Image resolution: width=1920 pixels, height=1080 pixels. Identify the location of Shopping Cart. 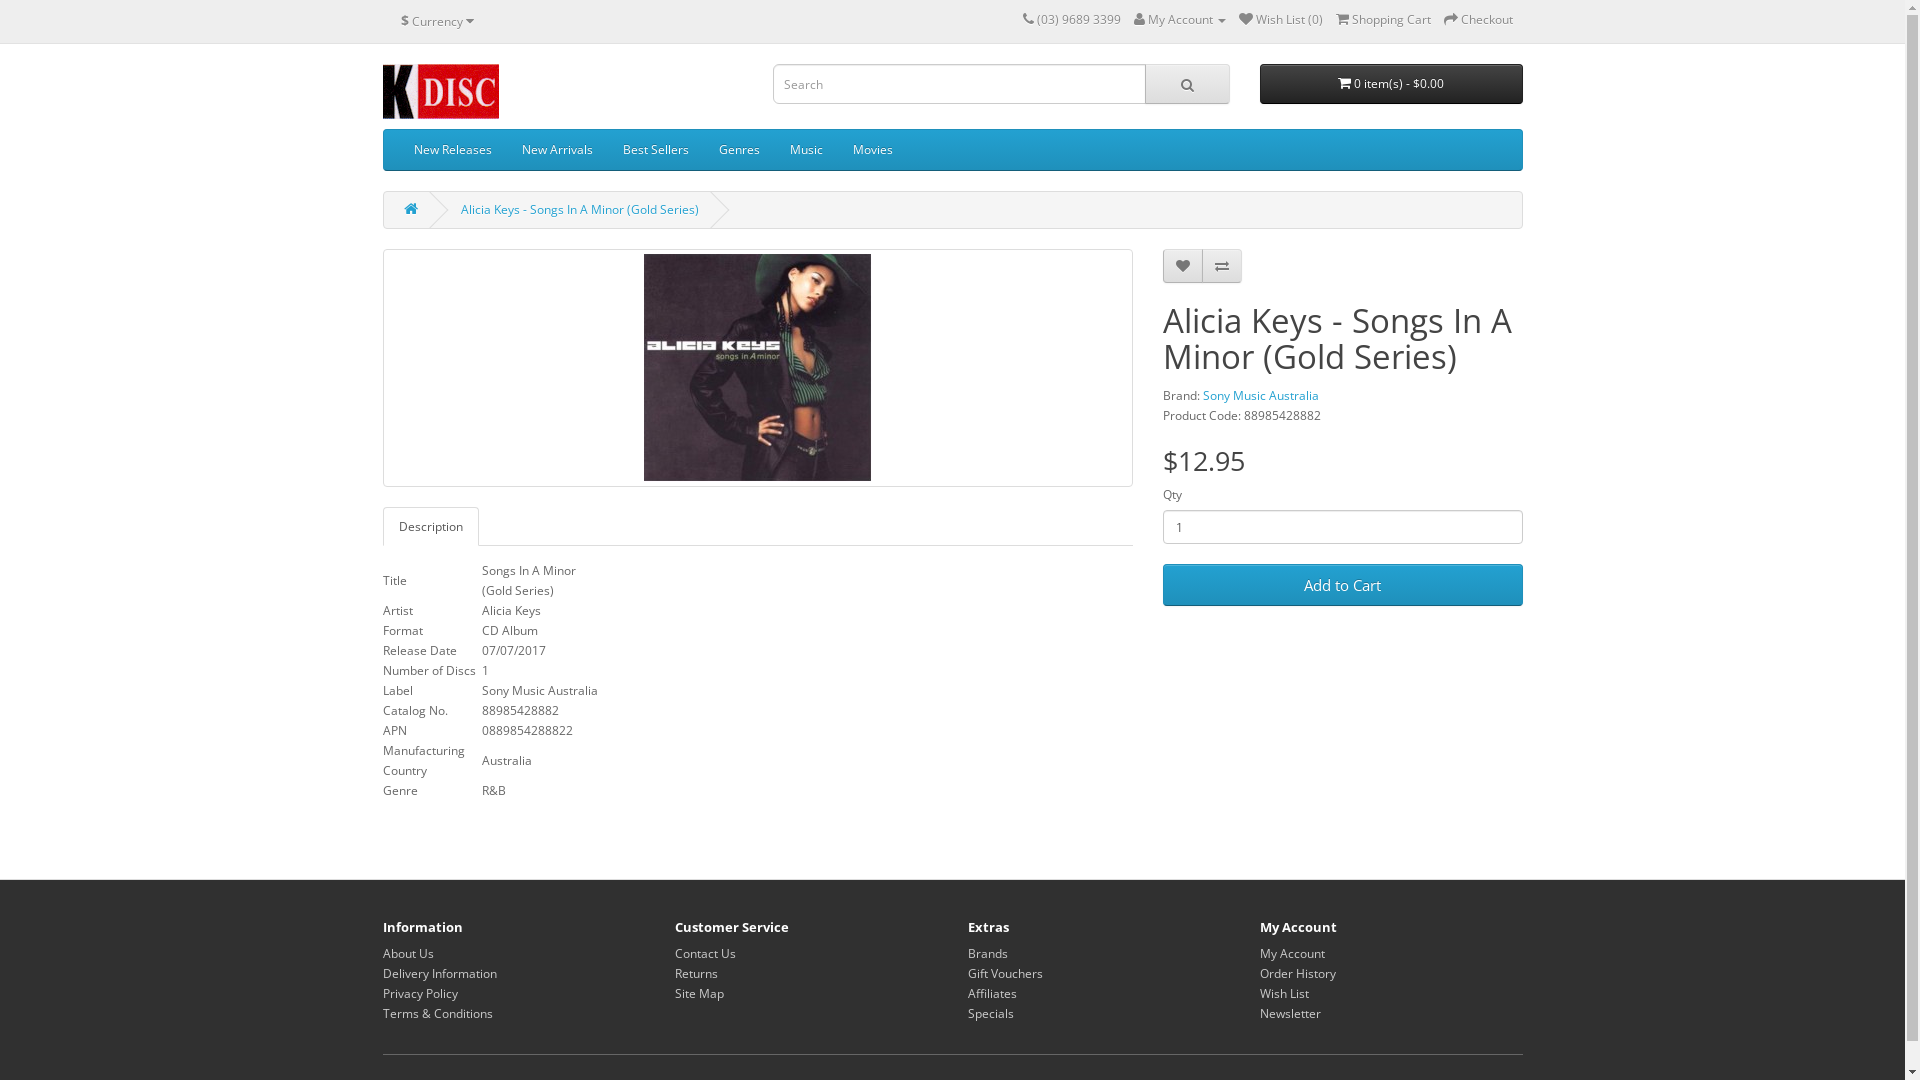
(1384, 20).